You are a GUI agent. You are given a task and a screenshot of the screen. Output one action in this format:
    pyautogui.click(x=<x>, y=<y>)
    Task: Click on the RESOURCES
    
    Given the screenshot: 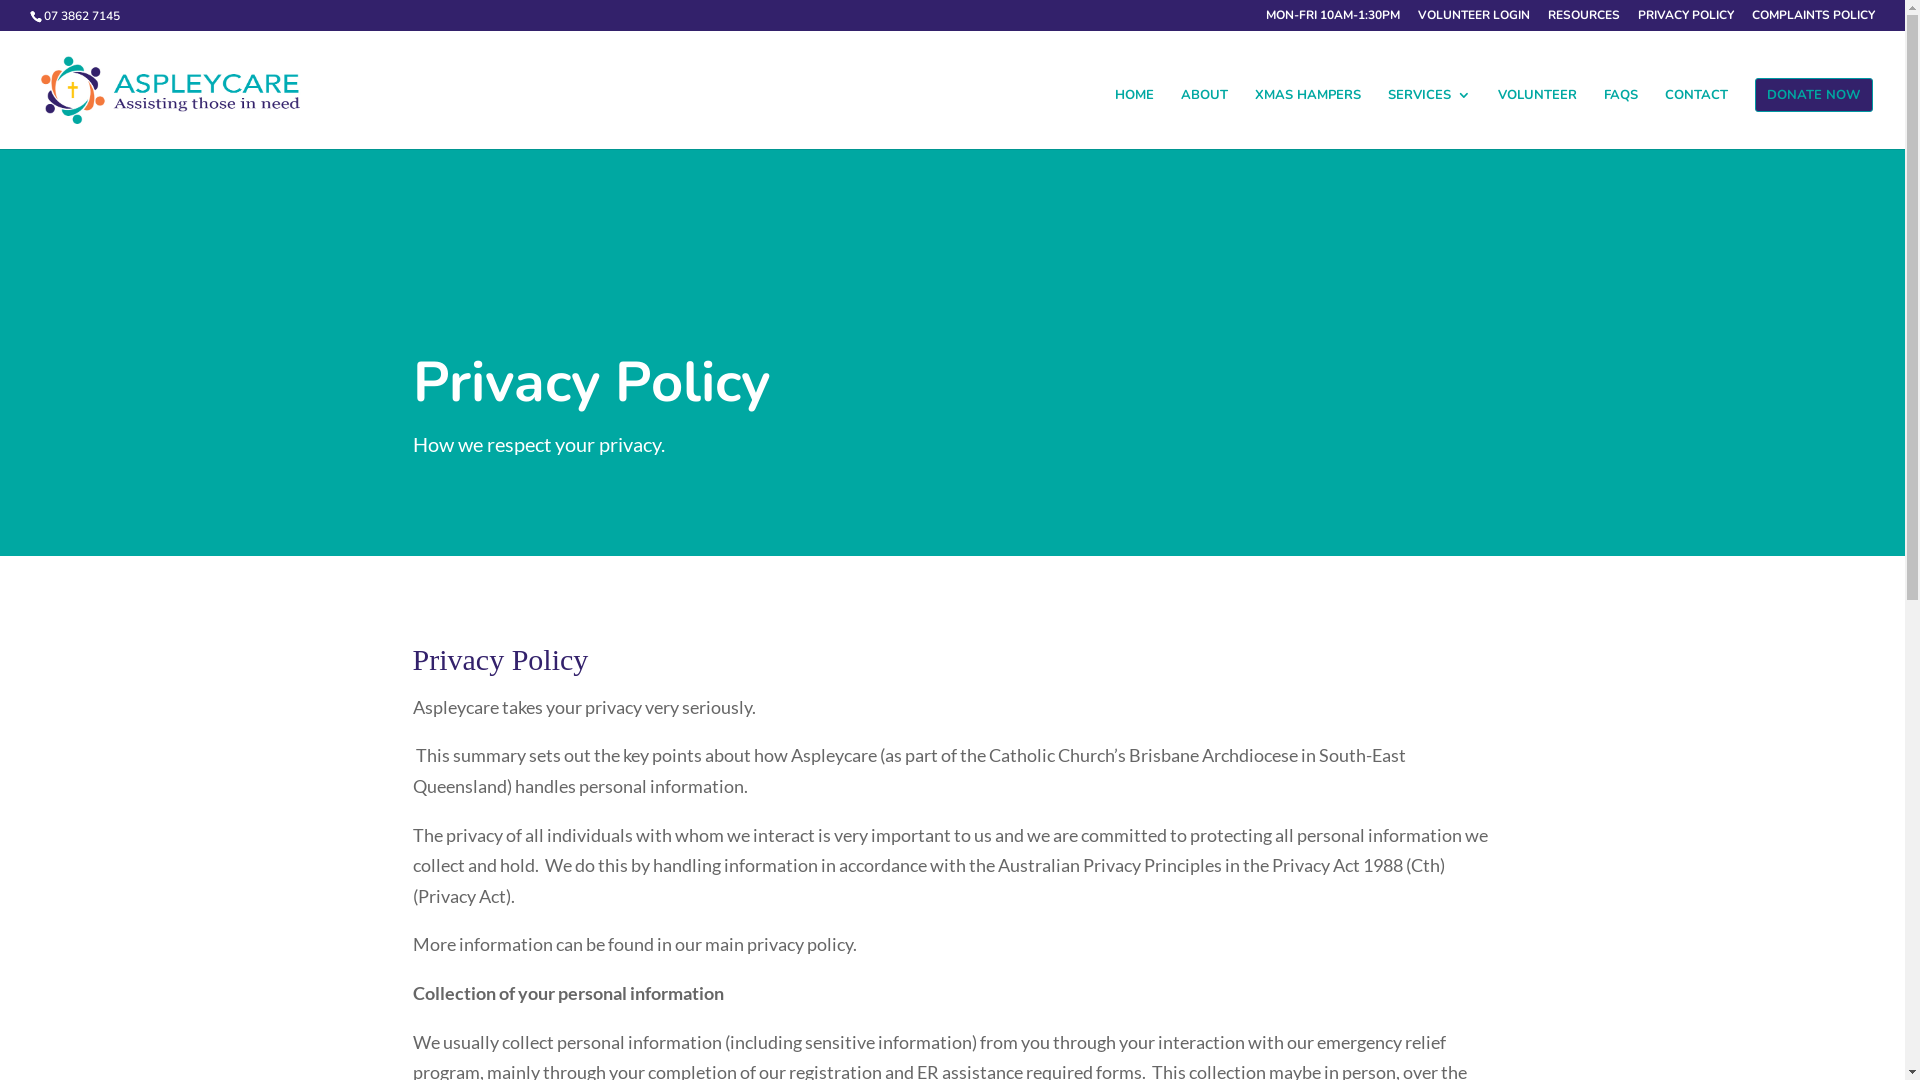 What is the action you would take?
    pyautogui.click(x=1584, y=20)
    